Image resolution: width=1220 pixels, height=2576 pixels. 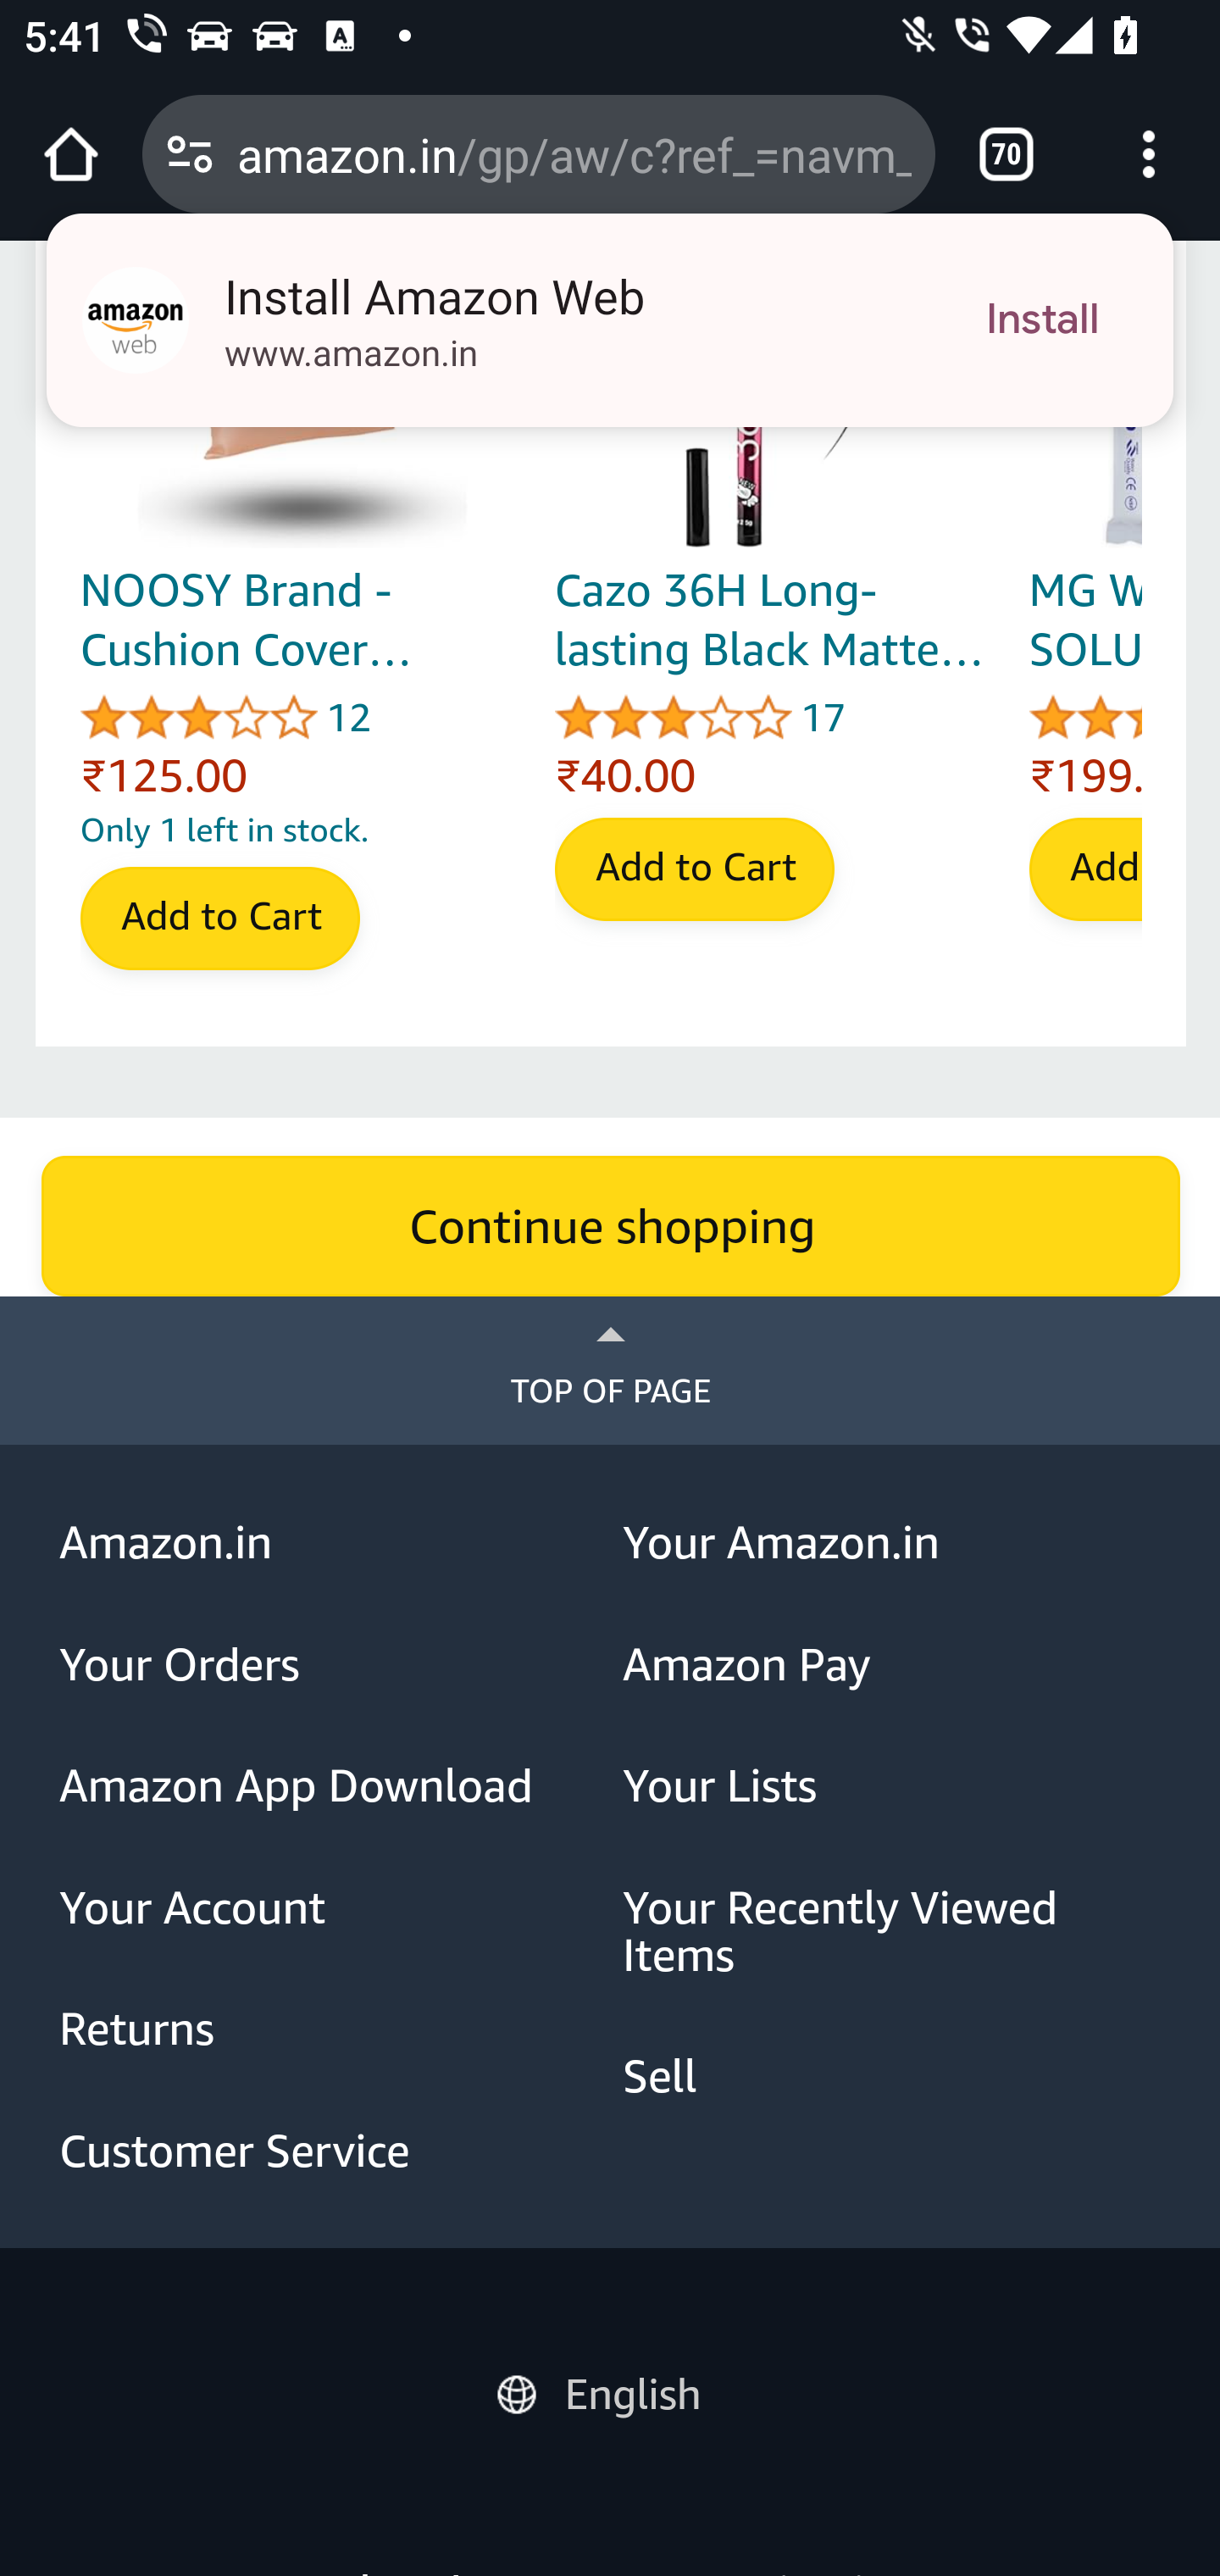 What do you see at coordinates (693, 871) in the screenshot?
I see `Add to Cart` at bounding box center [693, 871].